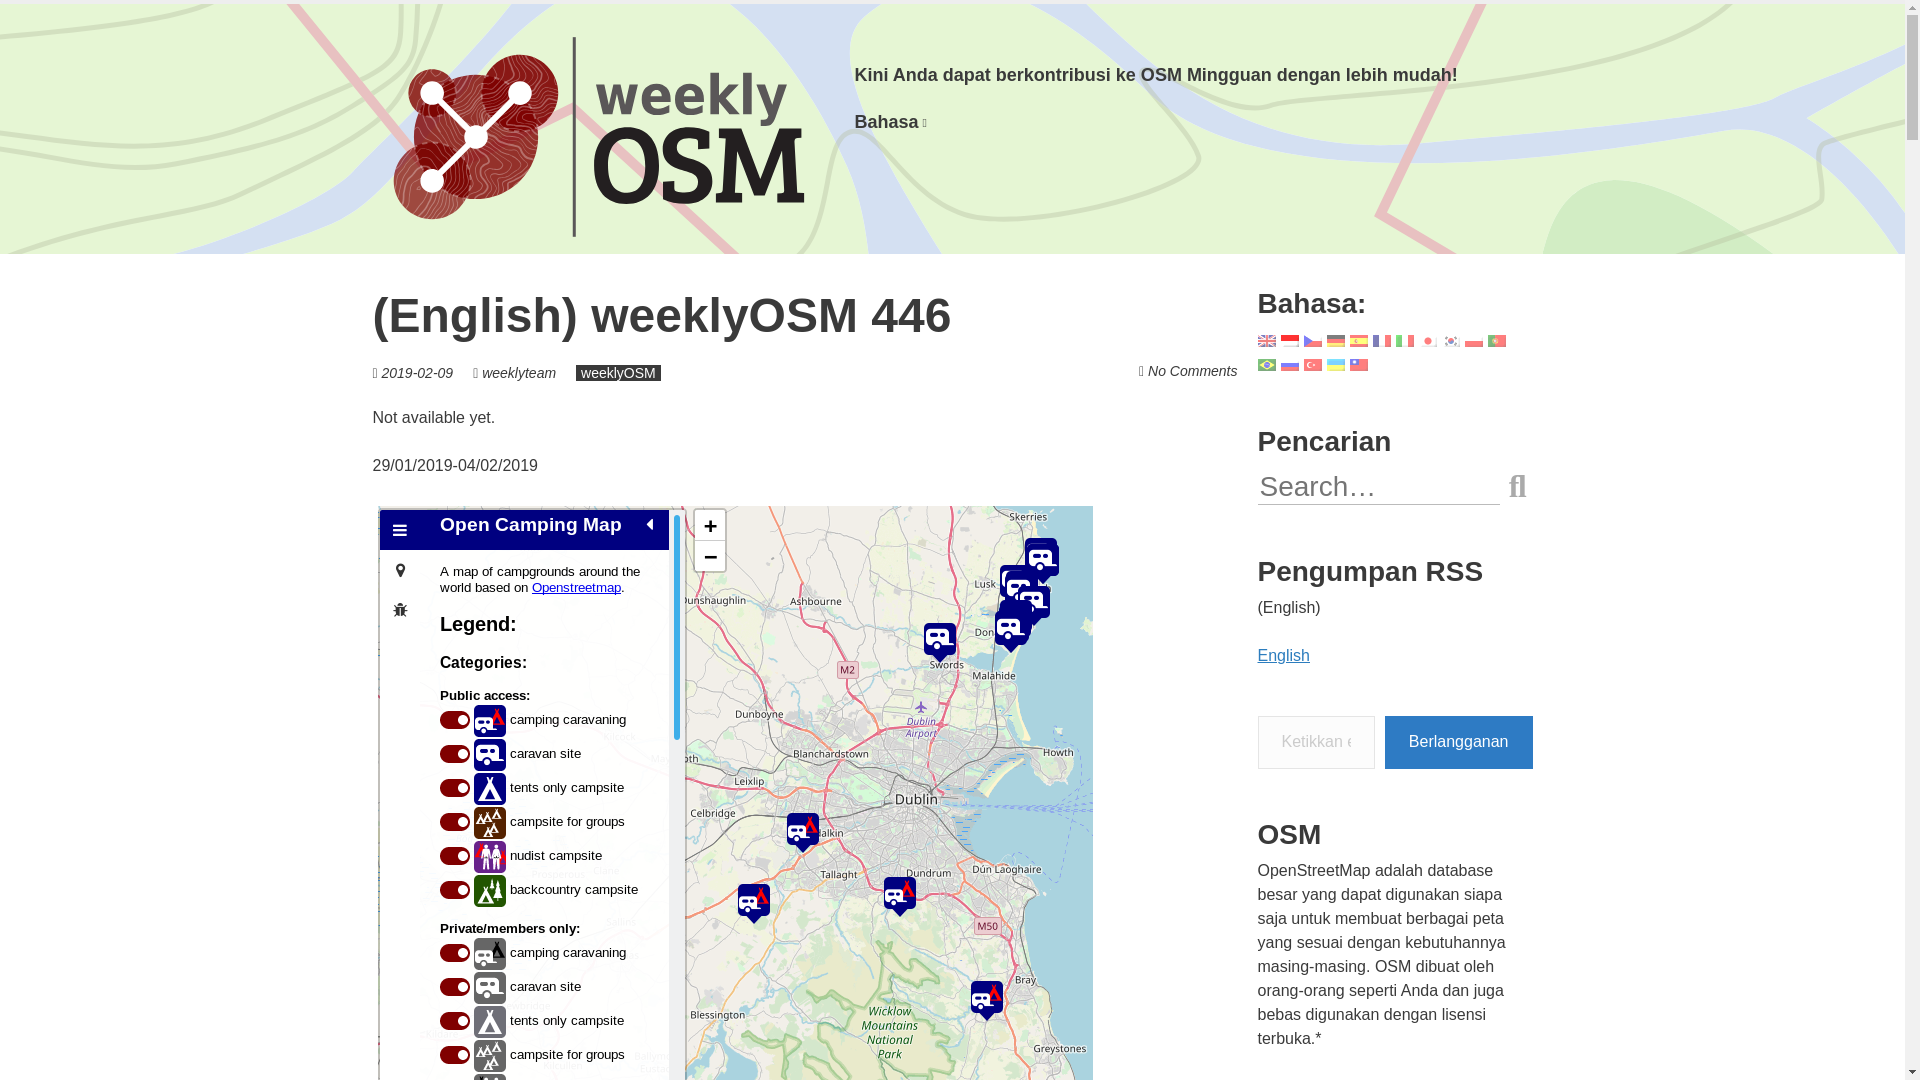 This screenshot has width=1920, height=1080. What do you see at coordinates (518, 373) in the screenshot?
I see `weeklyteam` at bounding box center [518, 373].